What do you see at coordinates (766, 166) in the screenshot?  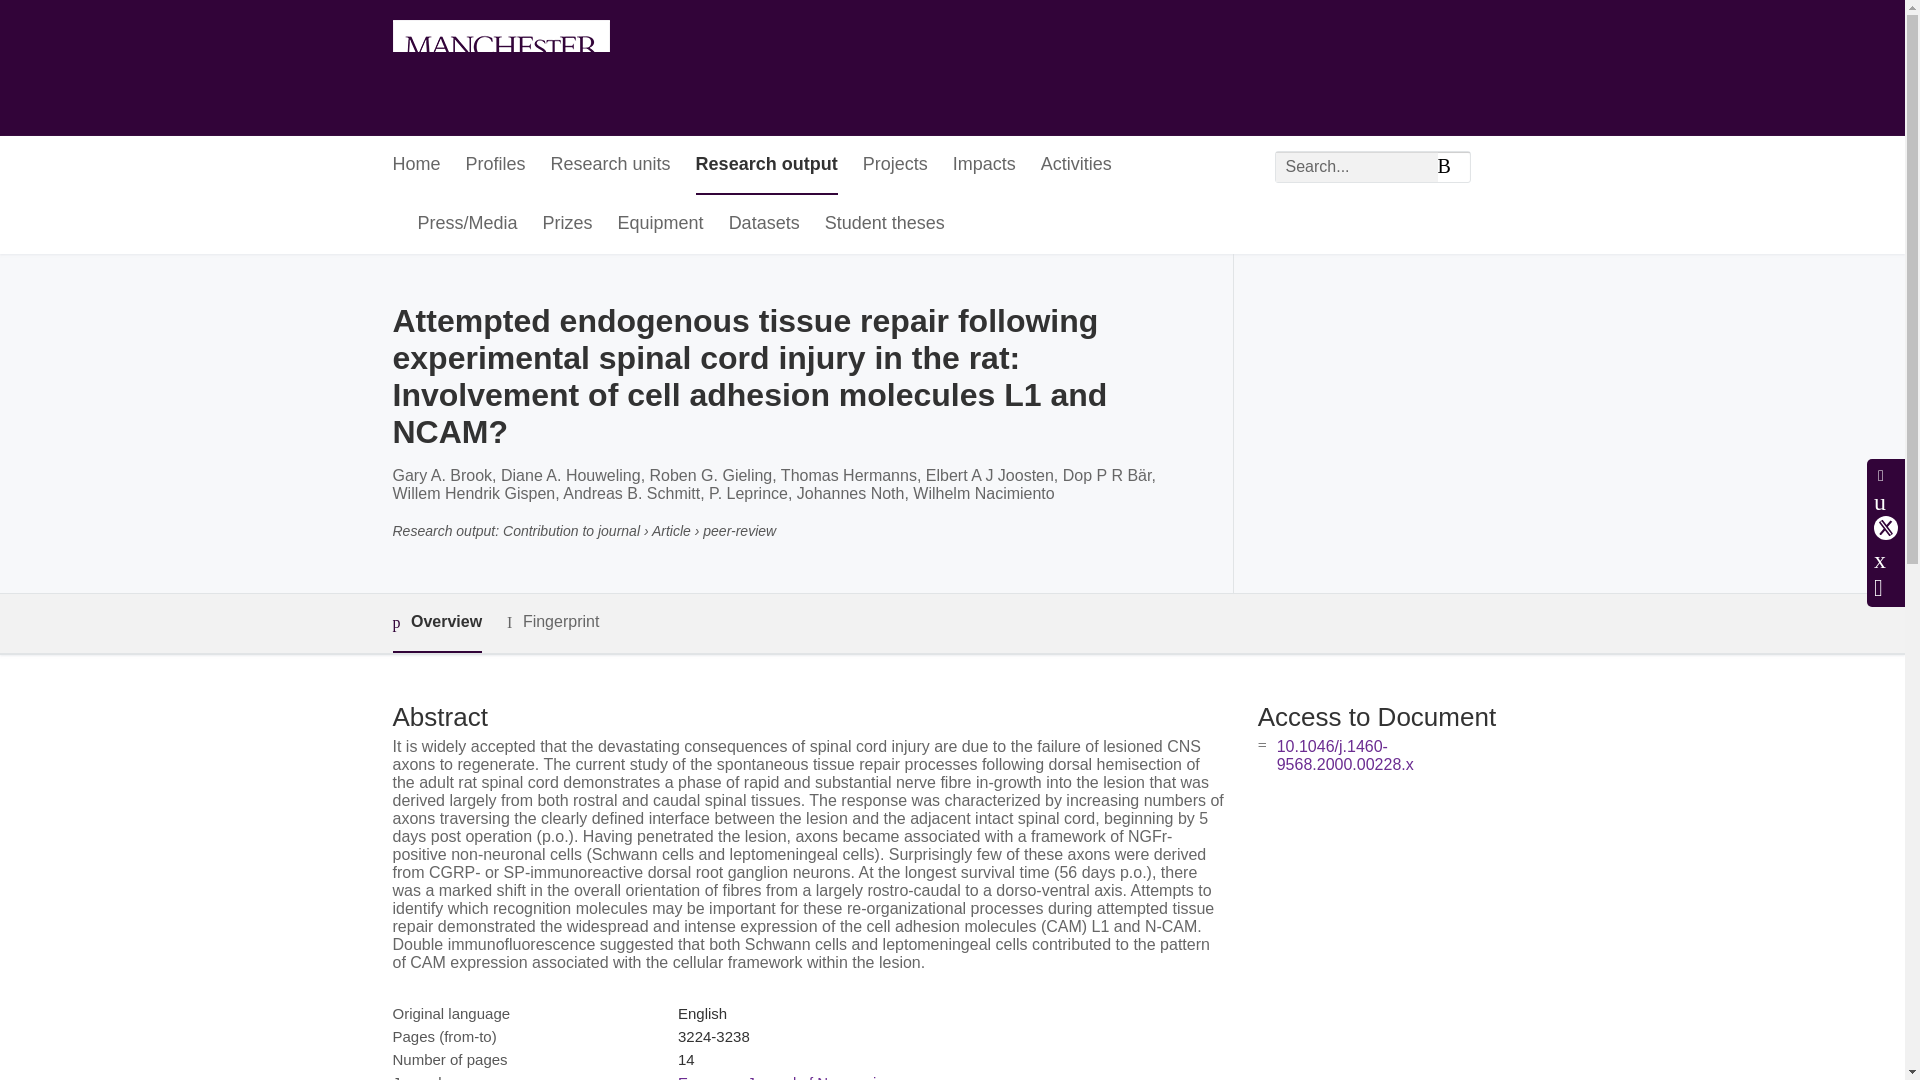 I see `Research output` at bounding box center [766, 166].